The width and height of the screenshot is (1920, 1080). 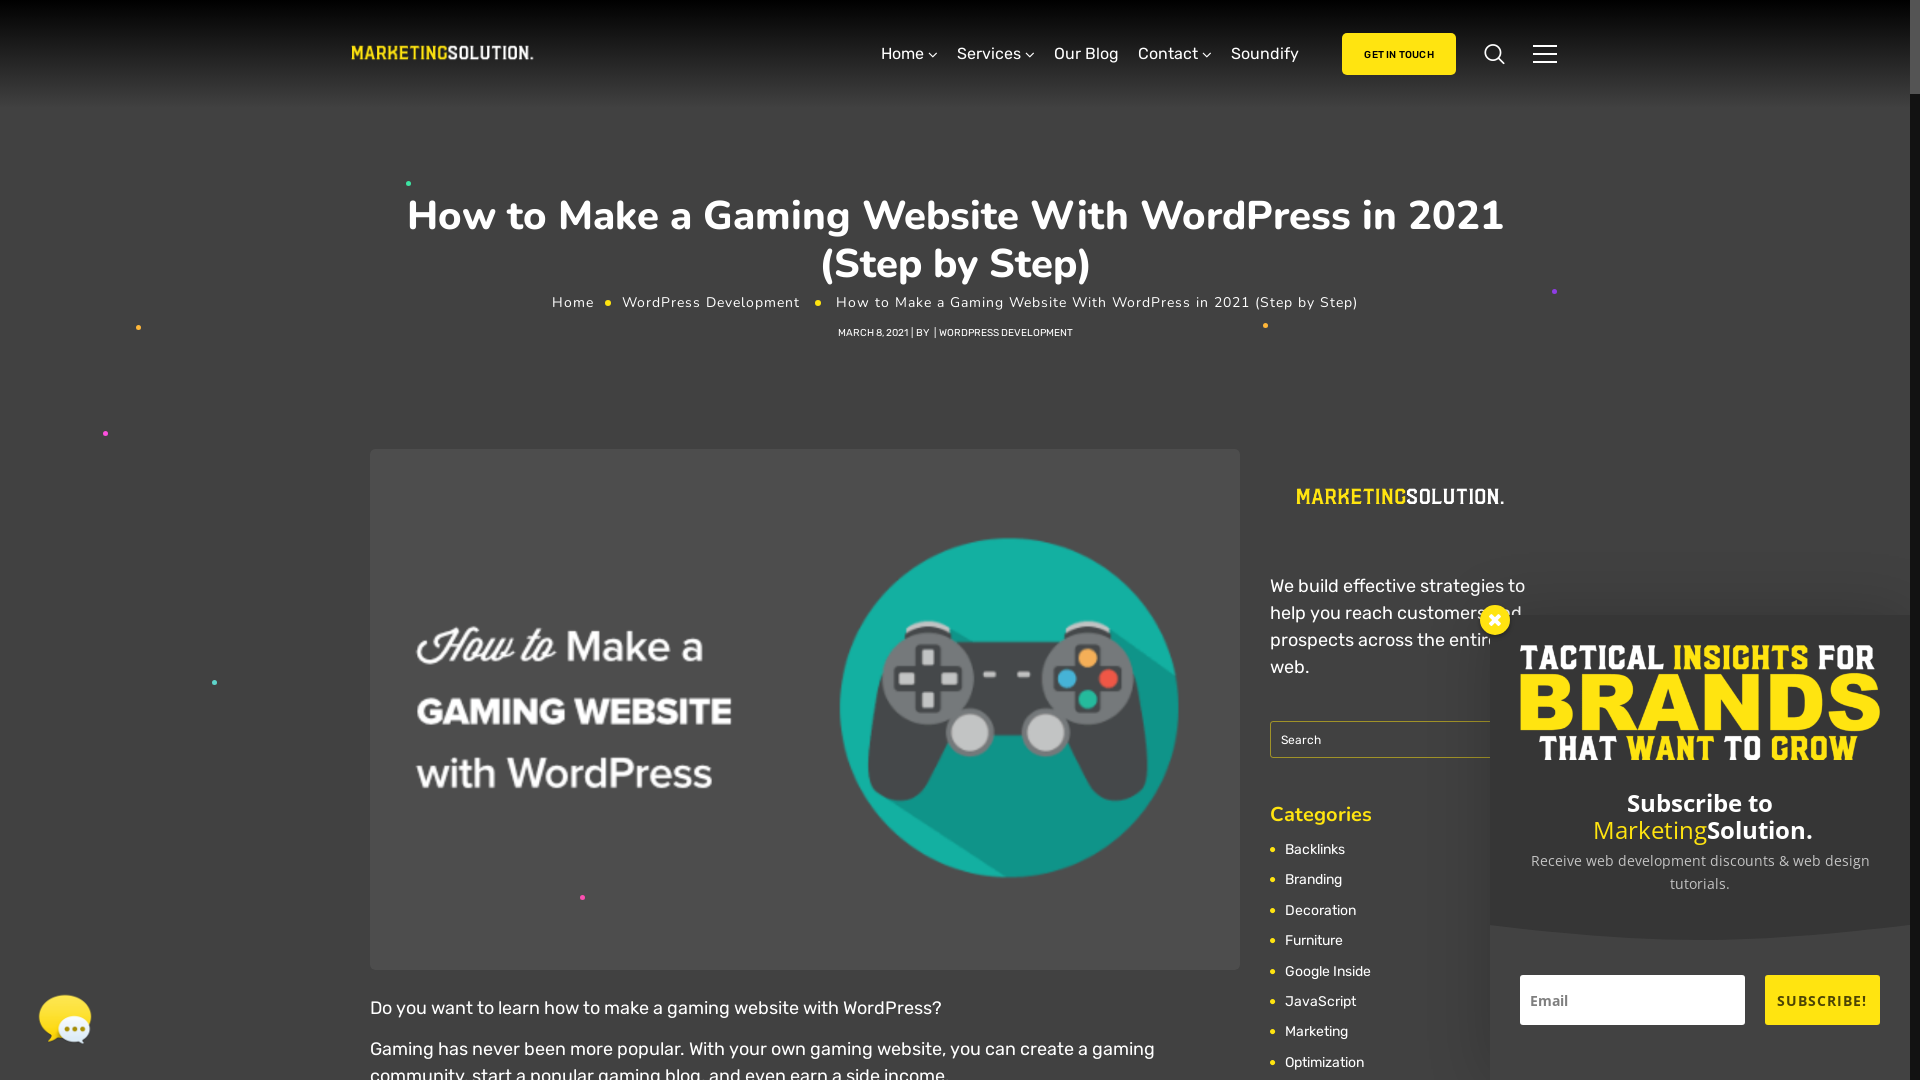 I want to click on tactical-insights-for-brands-grow, so click(x=1700, y=703).